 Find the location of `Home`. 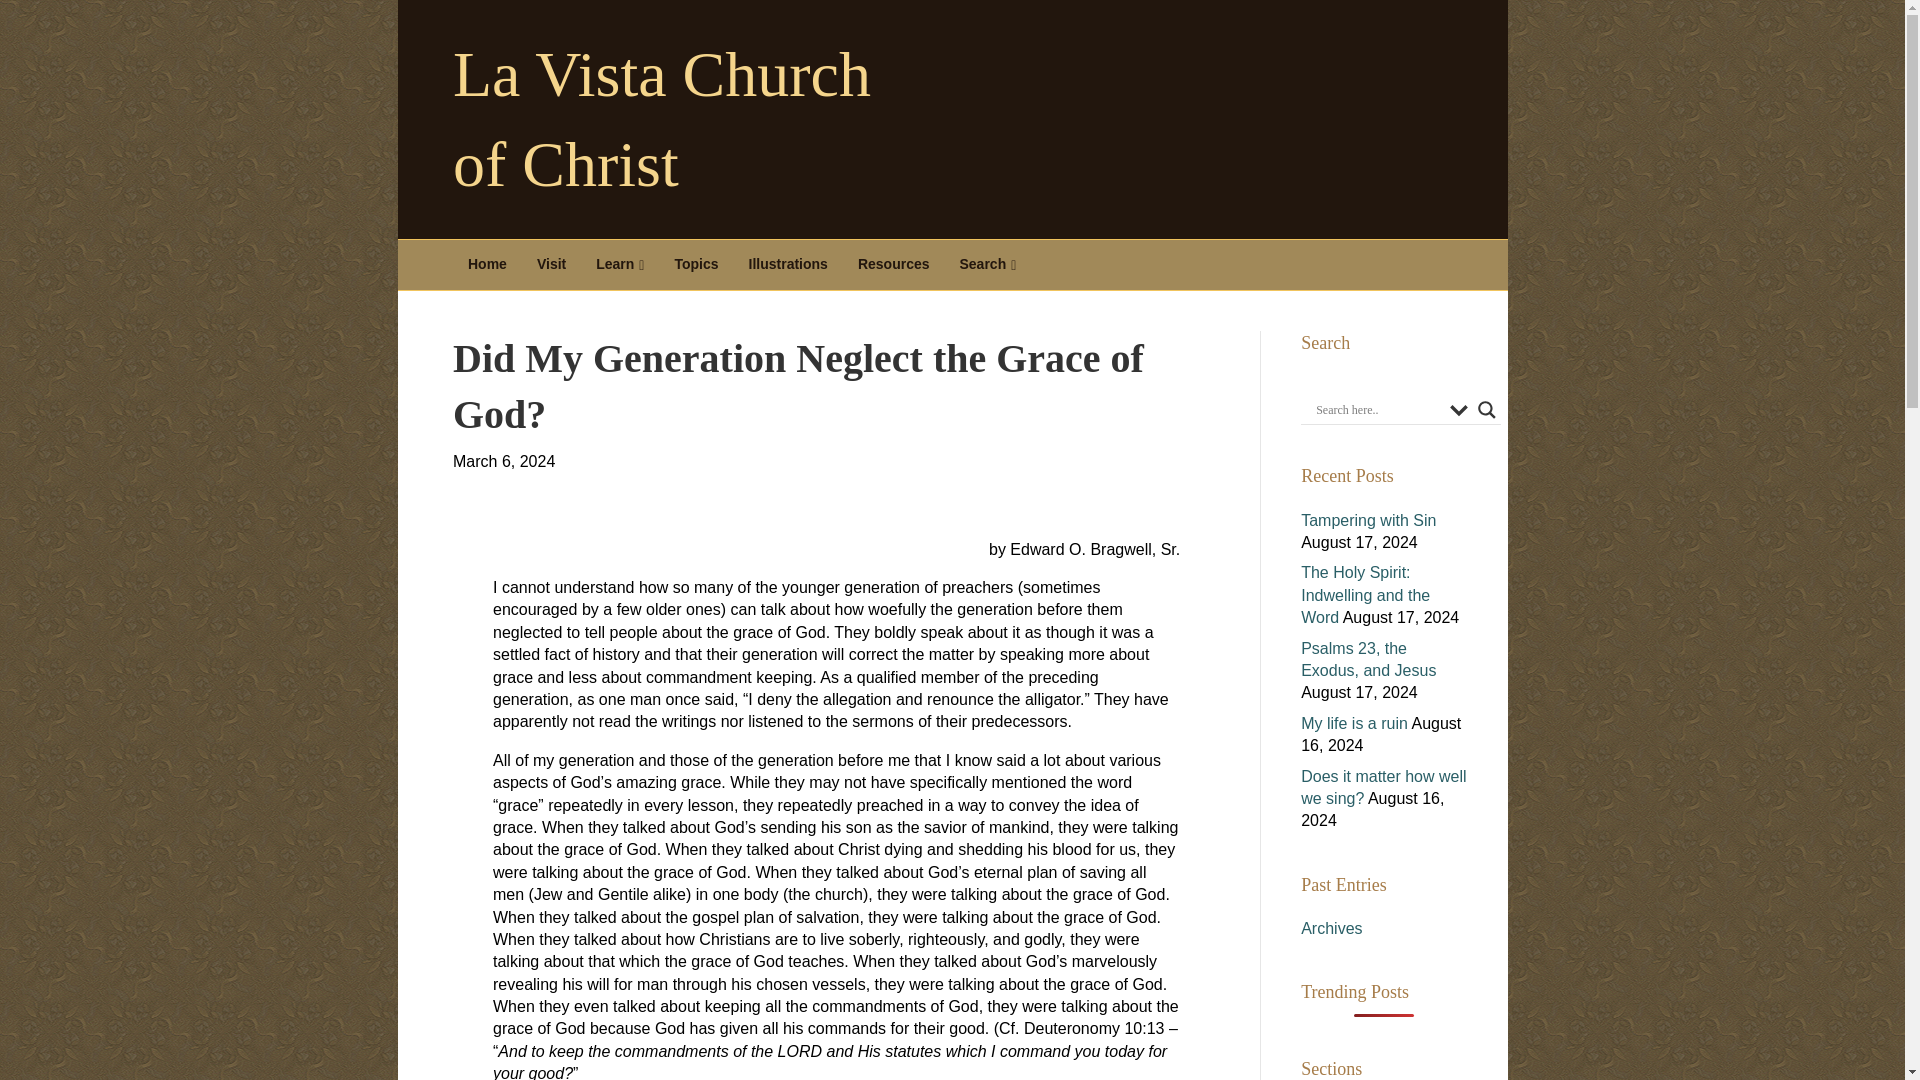

Home is located at coordinates (488, 264).